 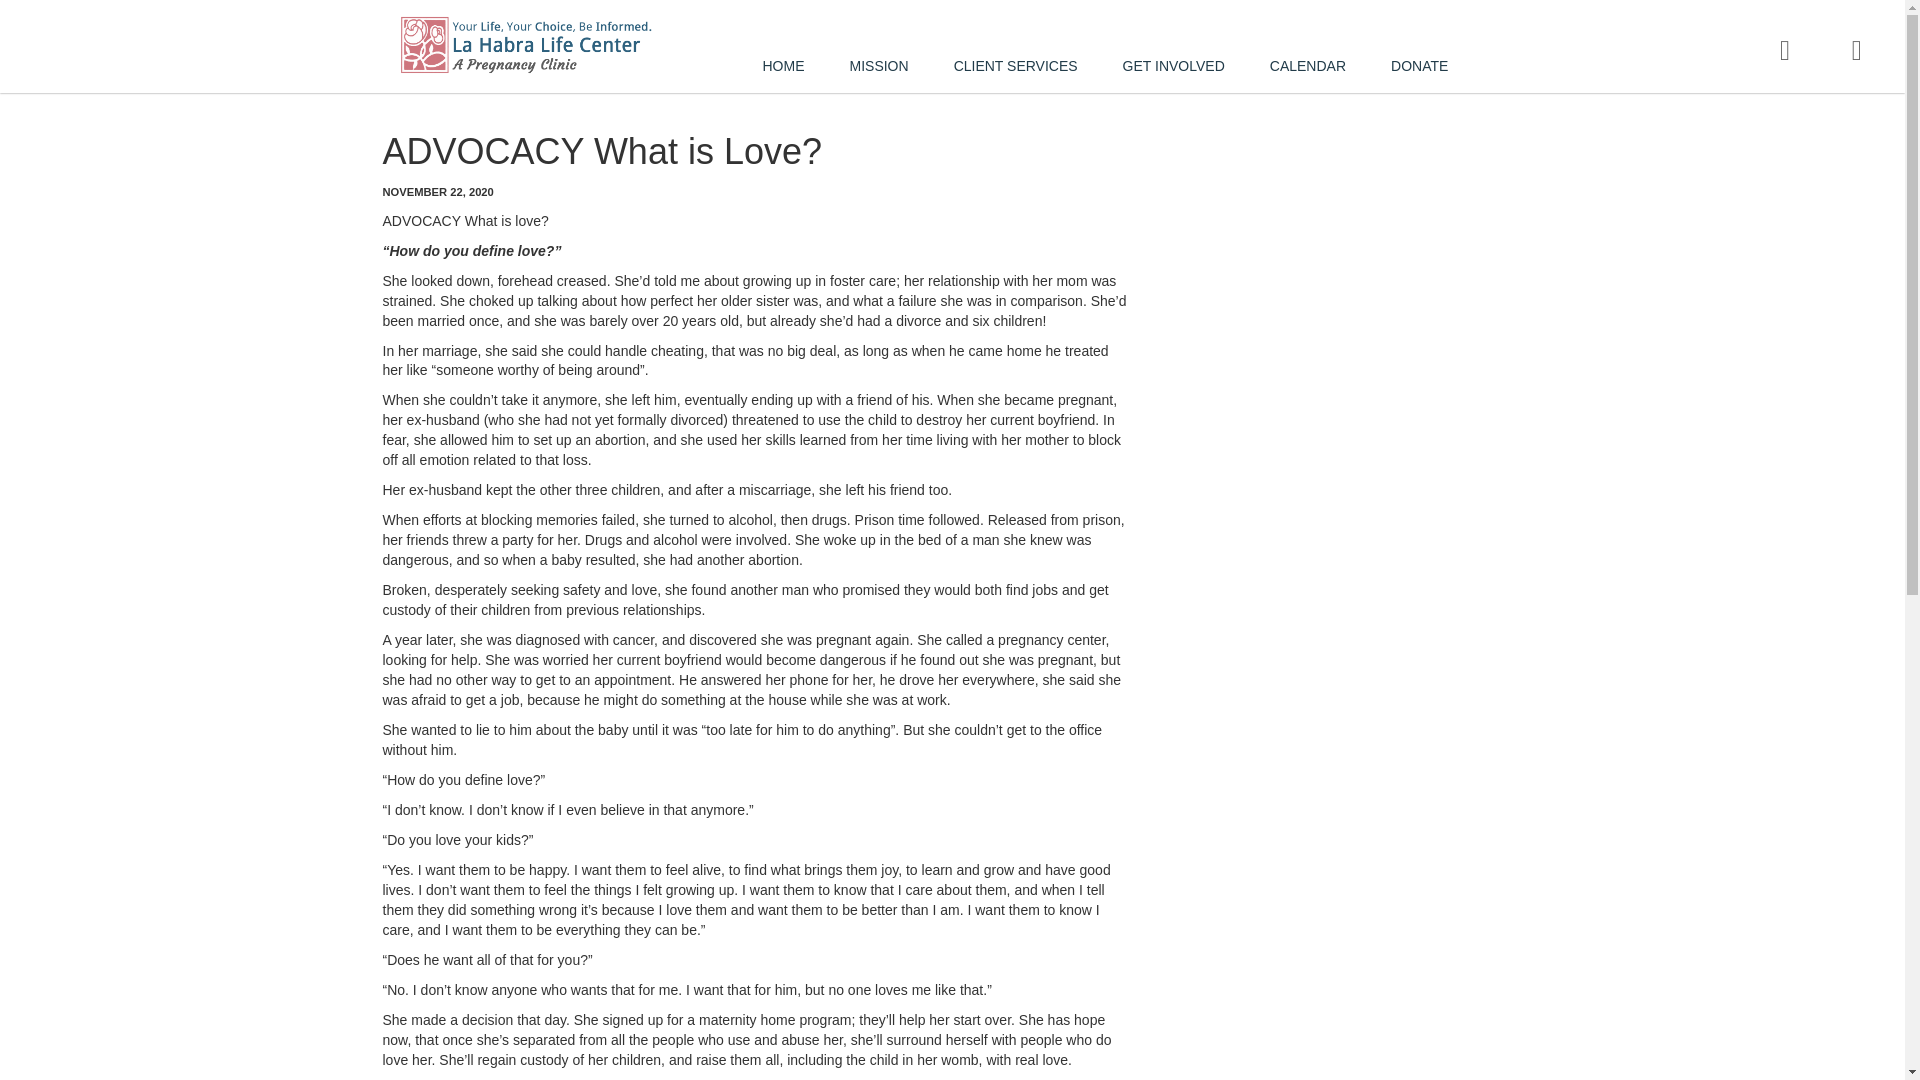 What do you see at coordinates (1022, 71) in the screenshot?
I see `CLIENT SERVICES` at bounding box center [1022, 71].